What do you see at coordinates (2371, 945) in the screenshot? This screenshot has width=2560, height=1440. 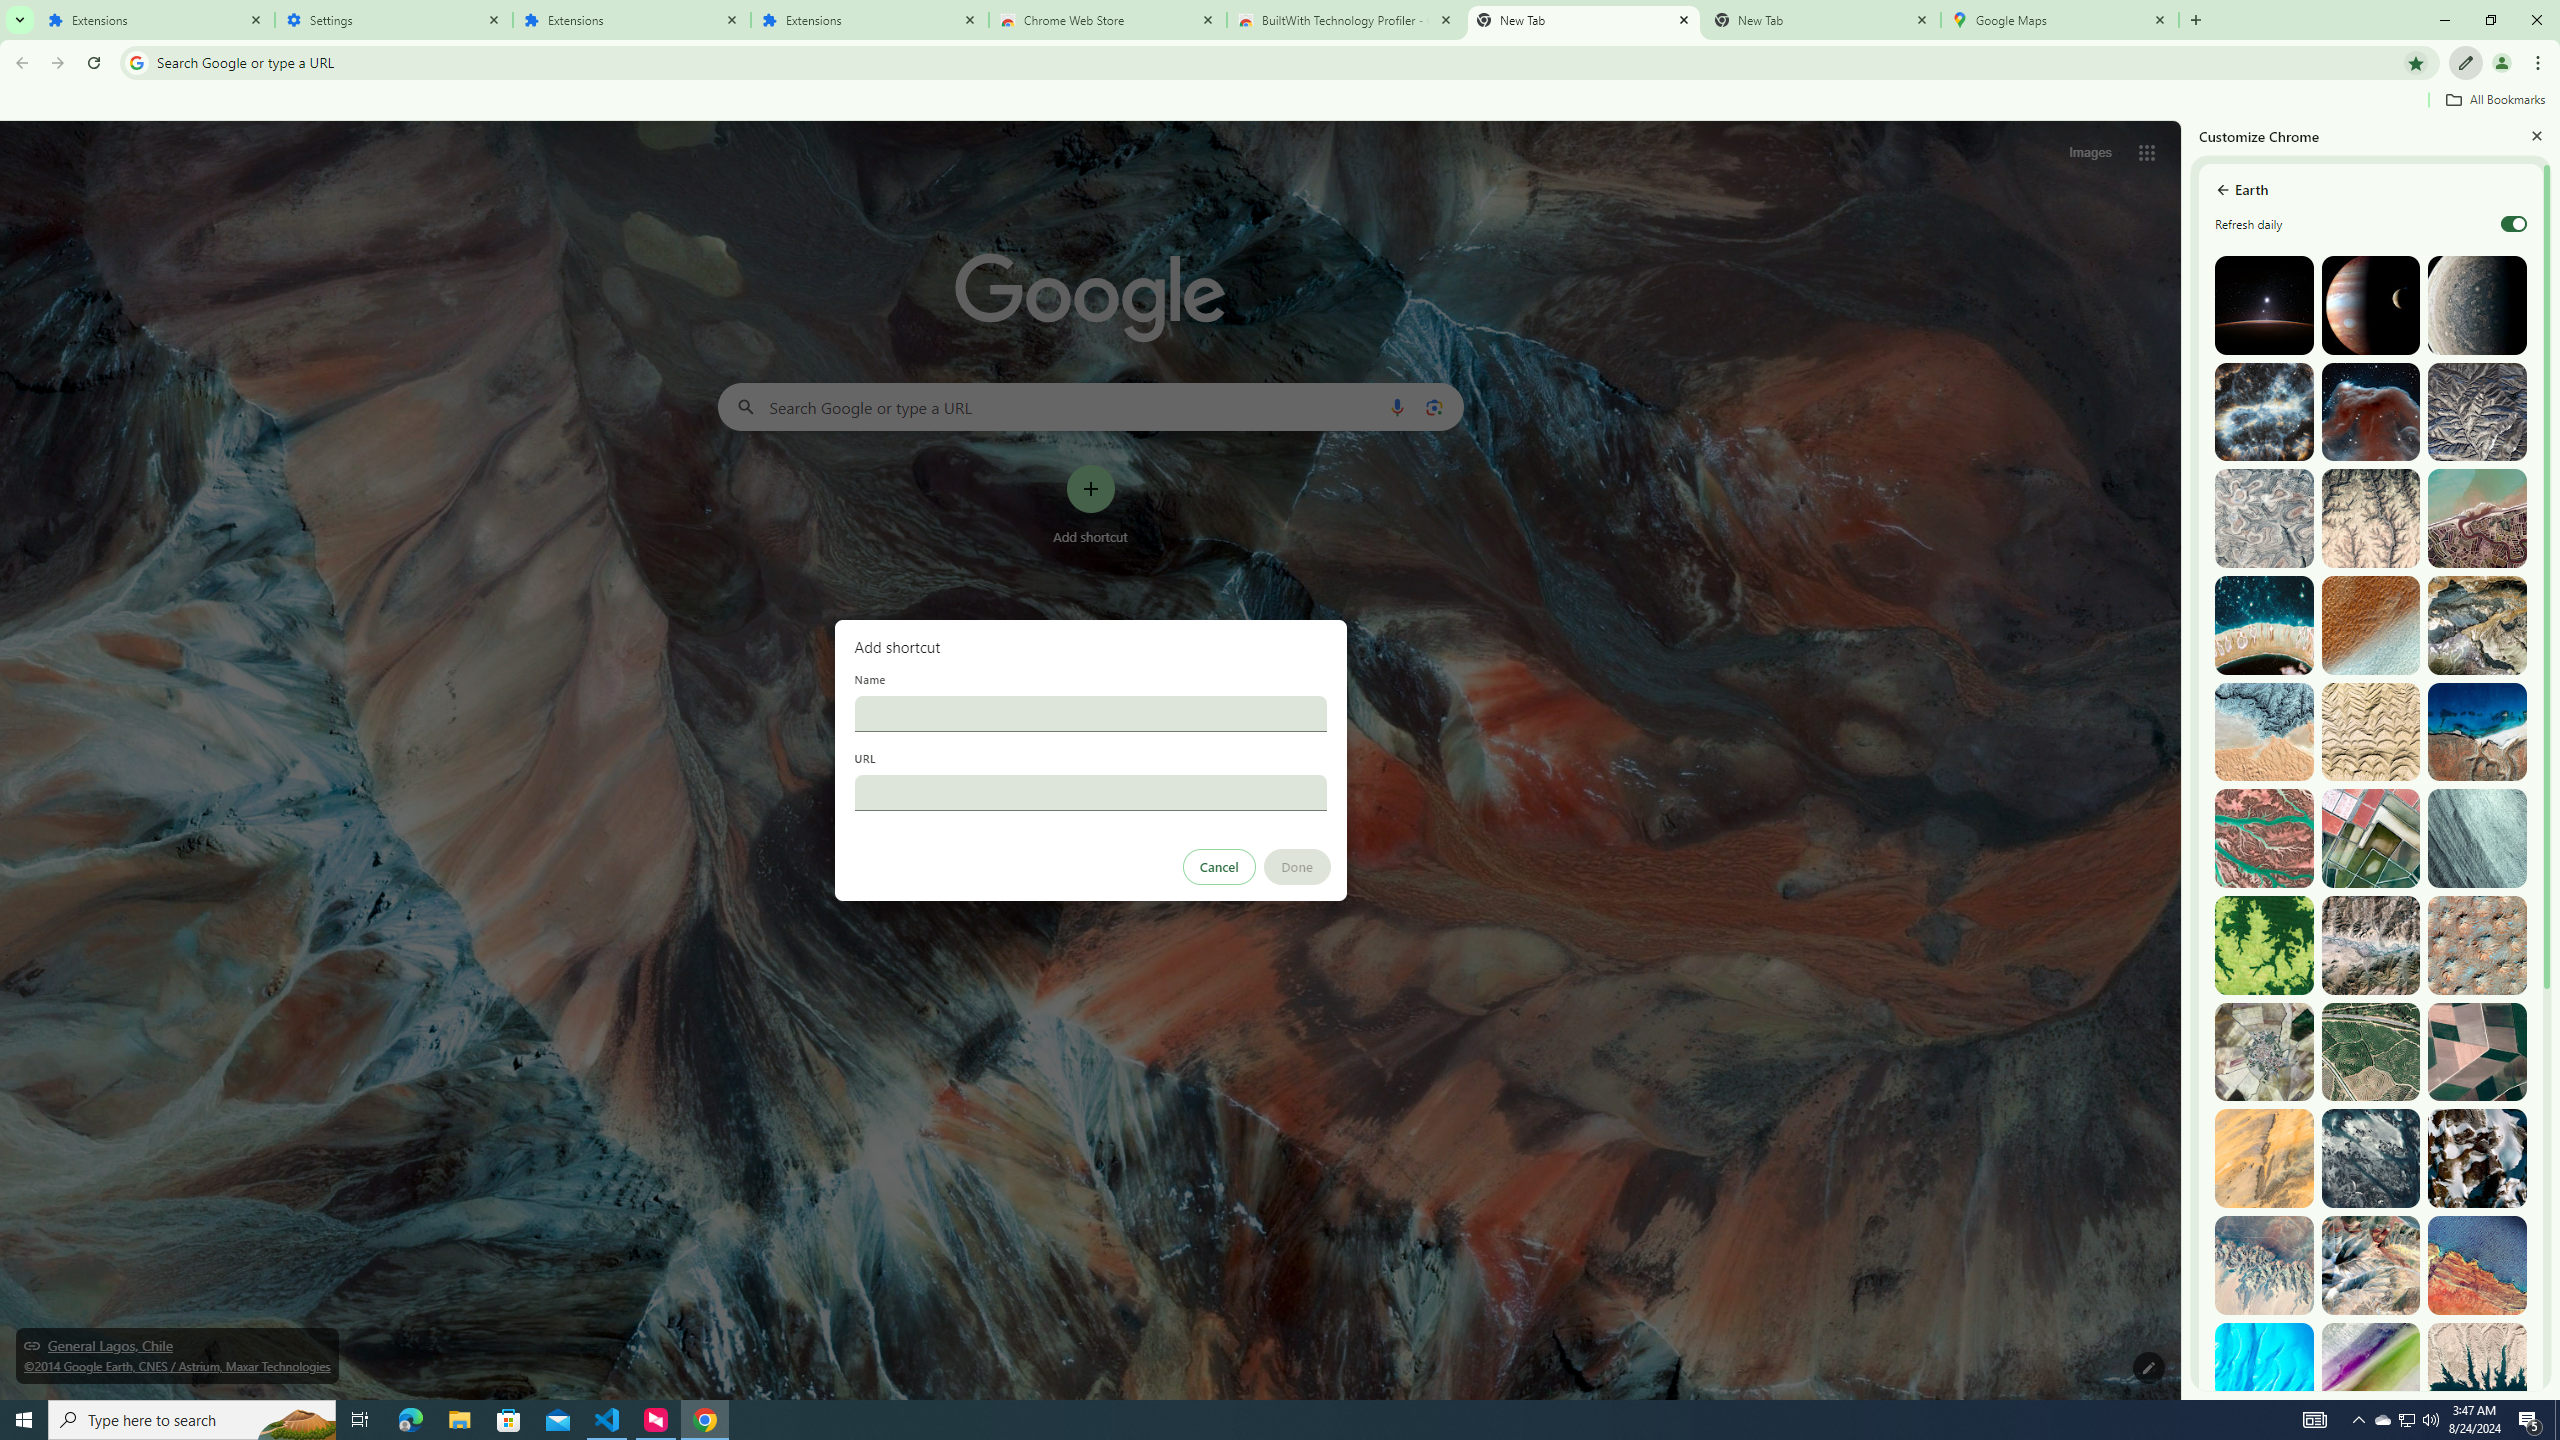 I see `Rikaze, China` at bounding box center [2371, 945].